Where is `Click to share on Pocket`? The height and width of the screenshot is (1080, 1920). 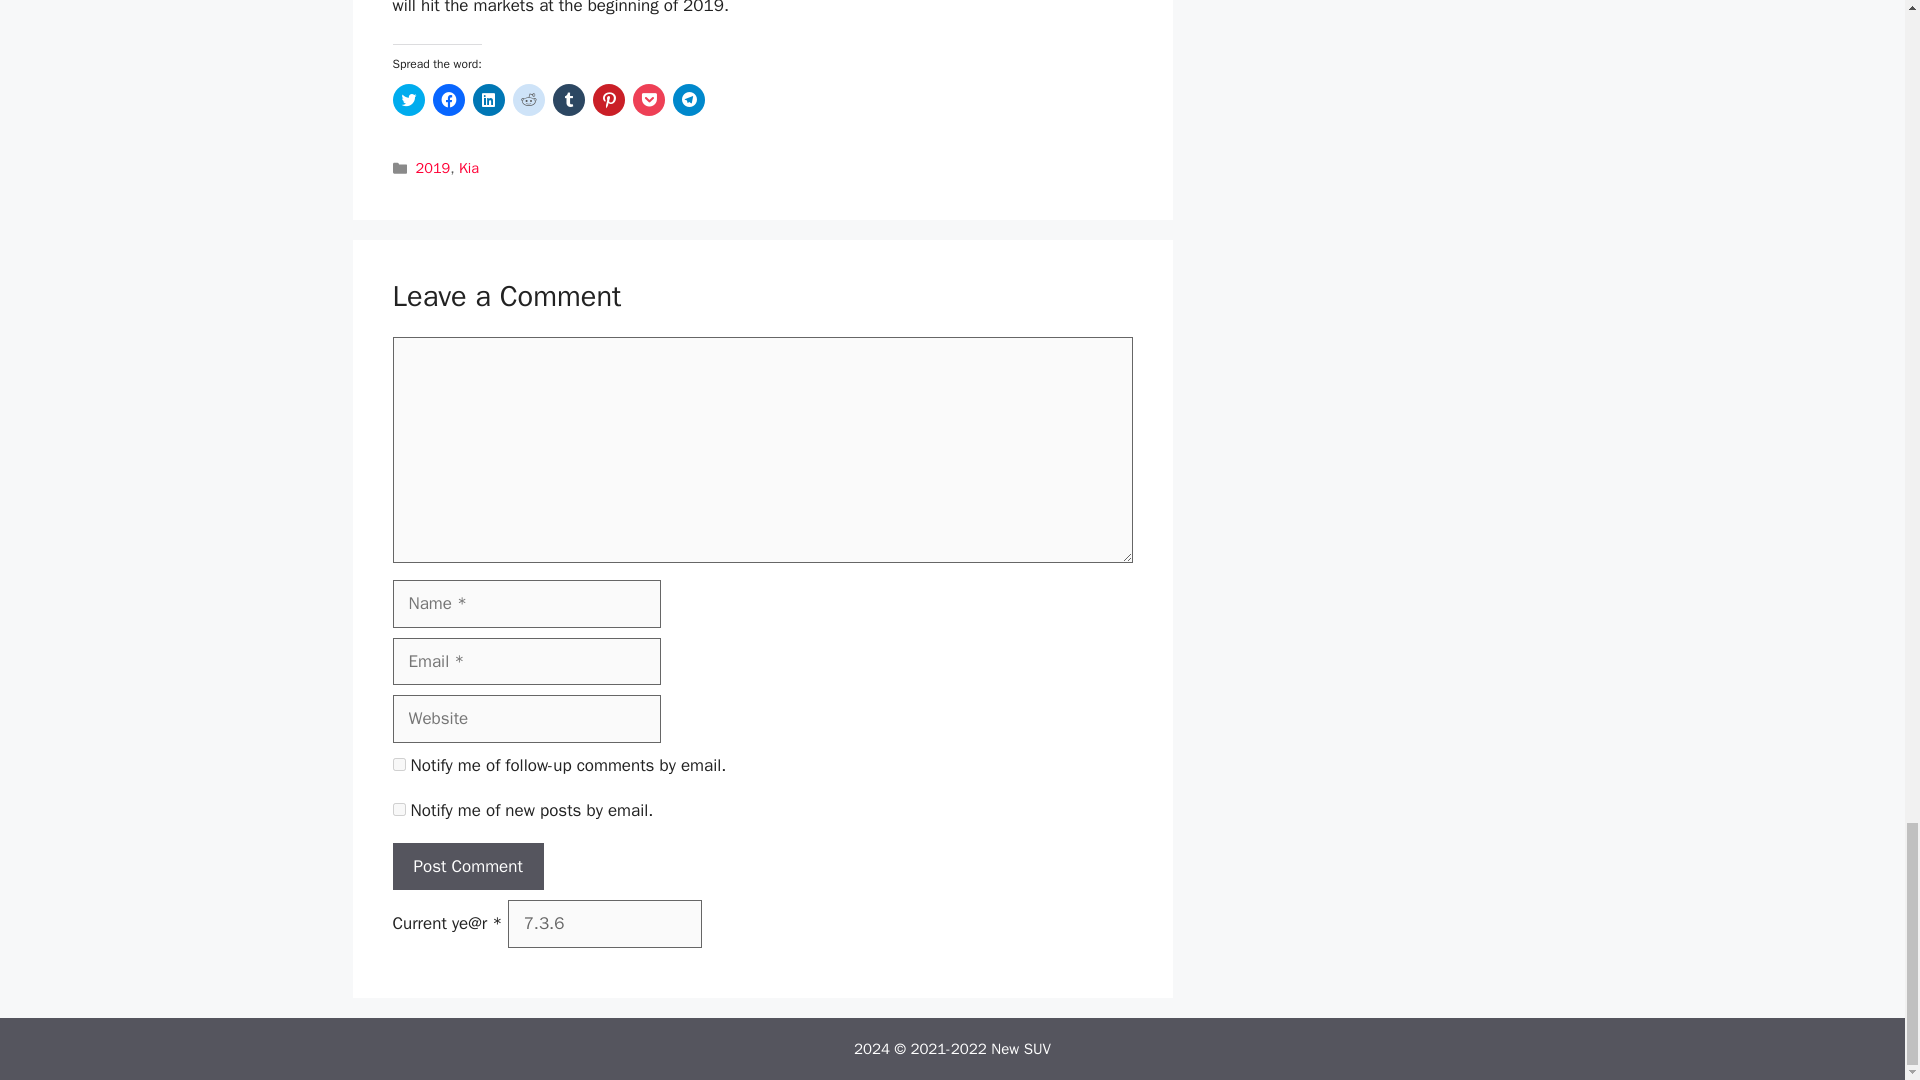 Click to share on Pocket is located at coordinates (648, 100).